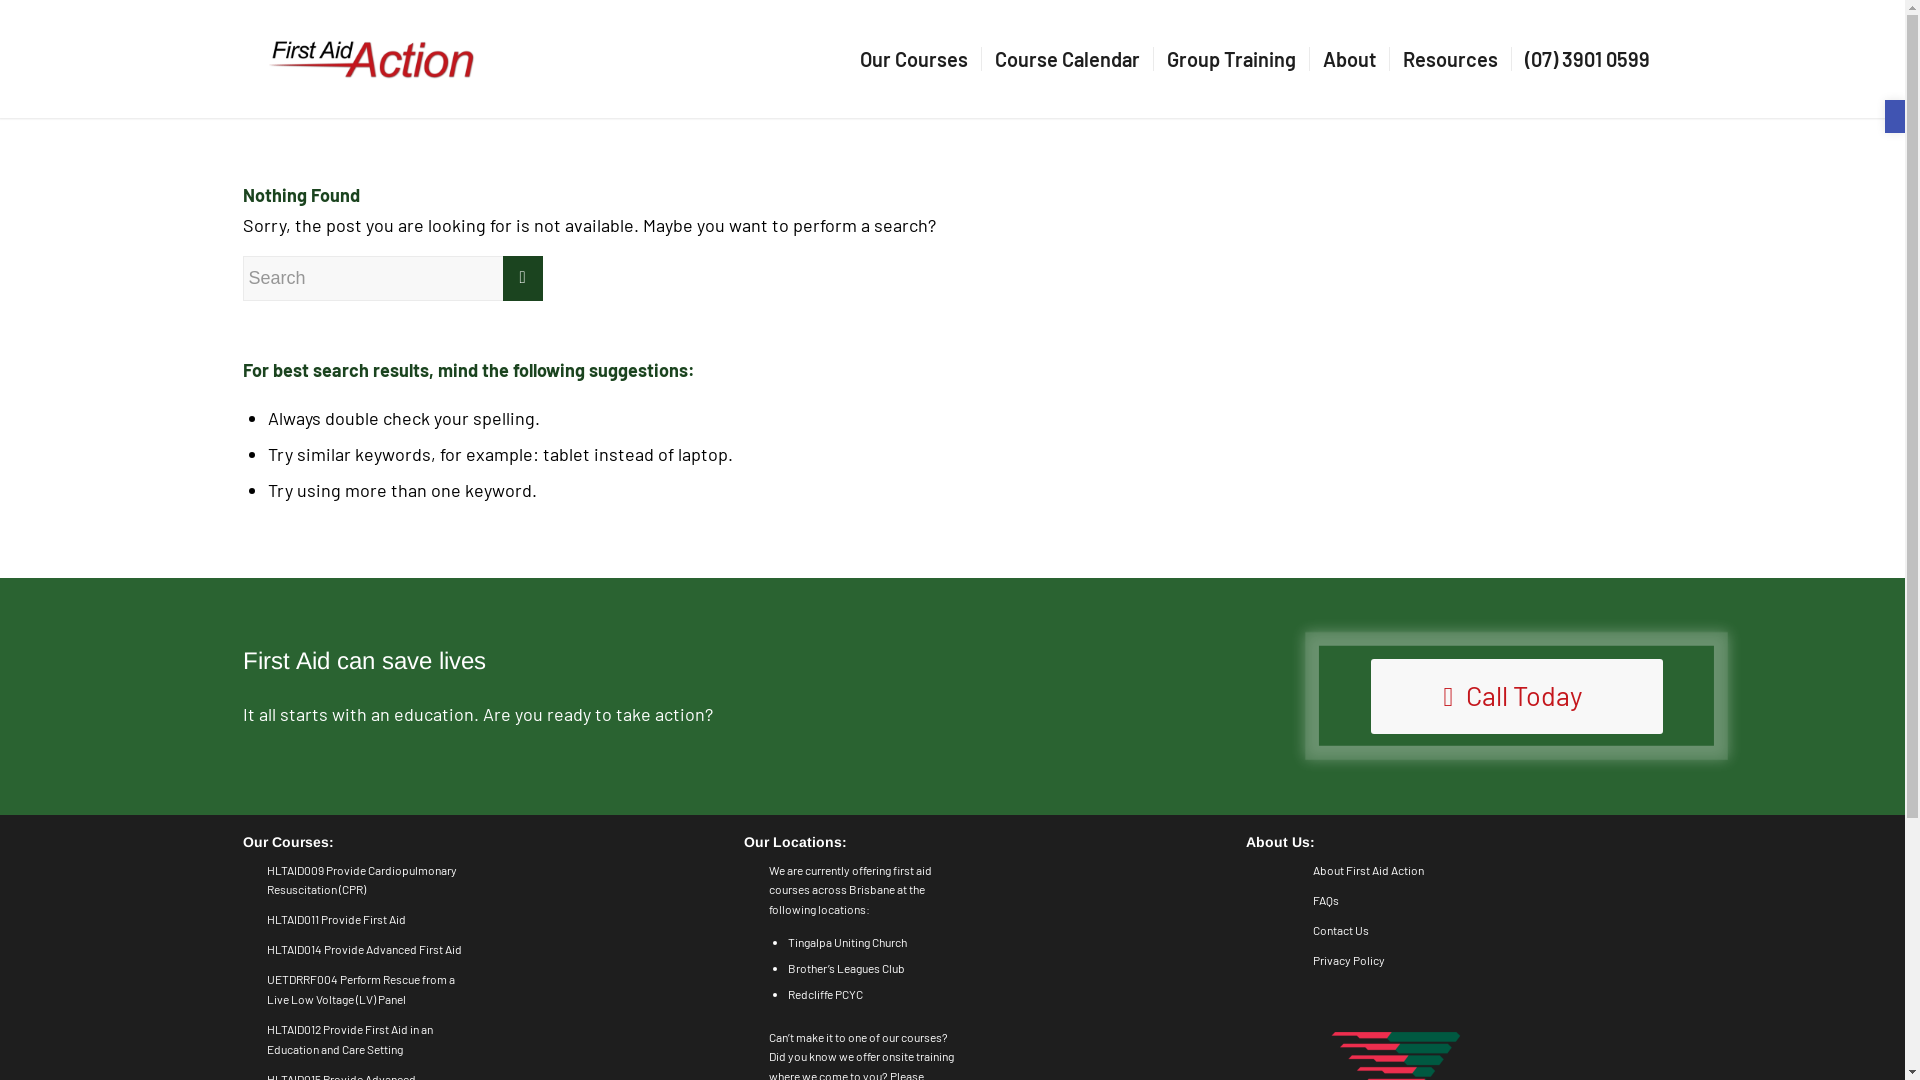 The image size is (1920, 1080). I want to click on Contact Us, so click(1341, 930).